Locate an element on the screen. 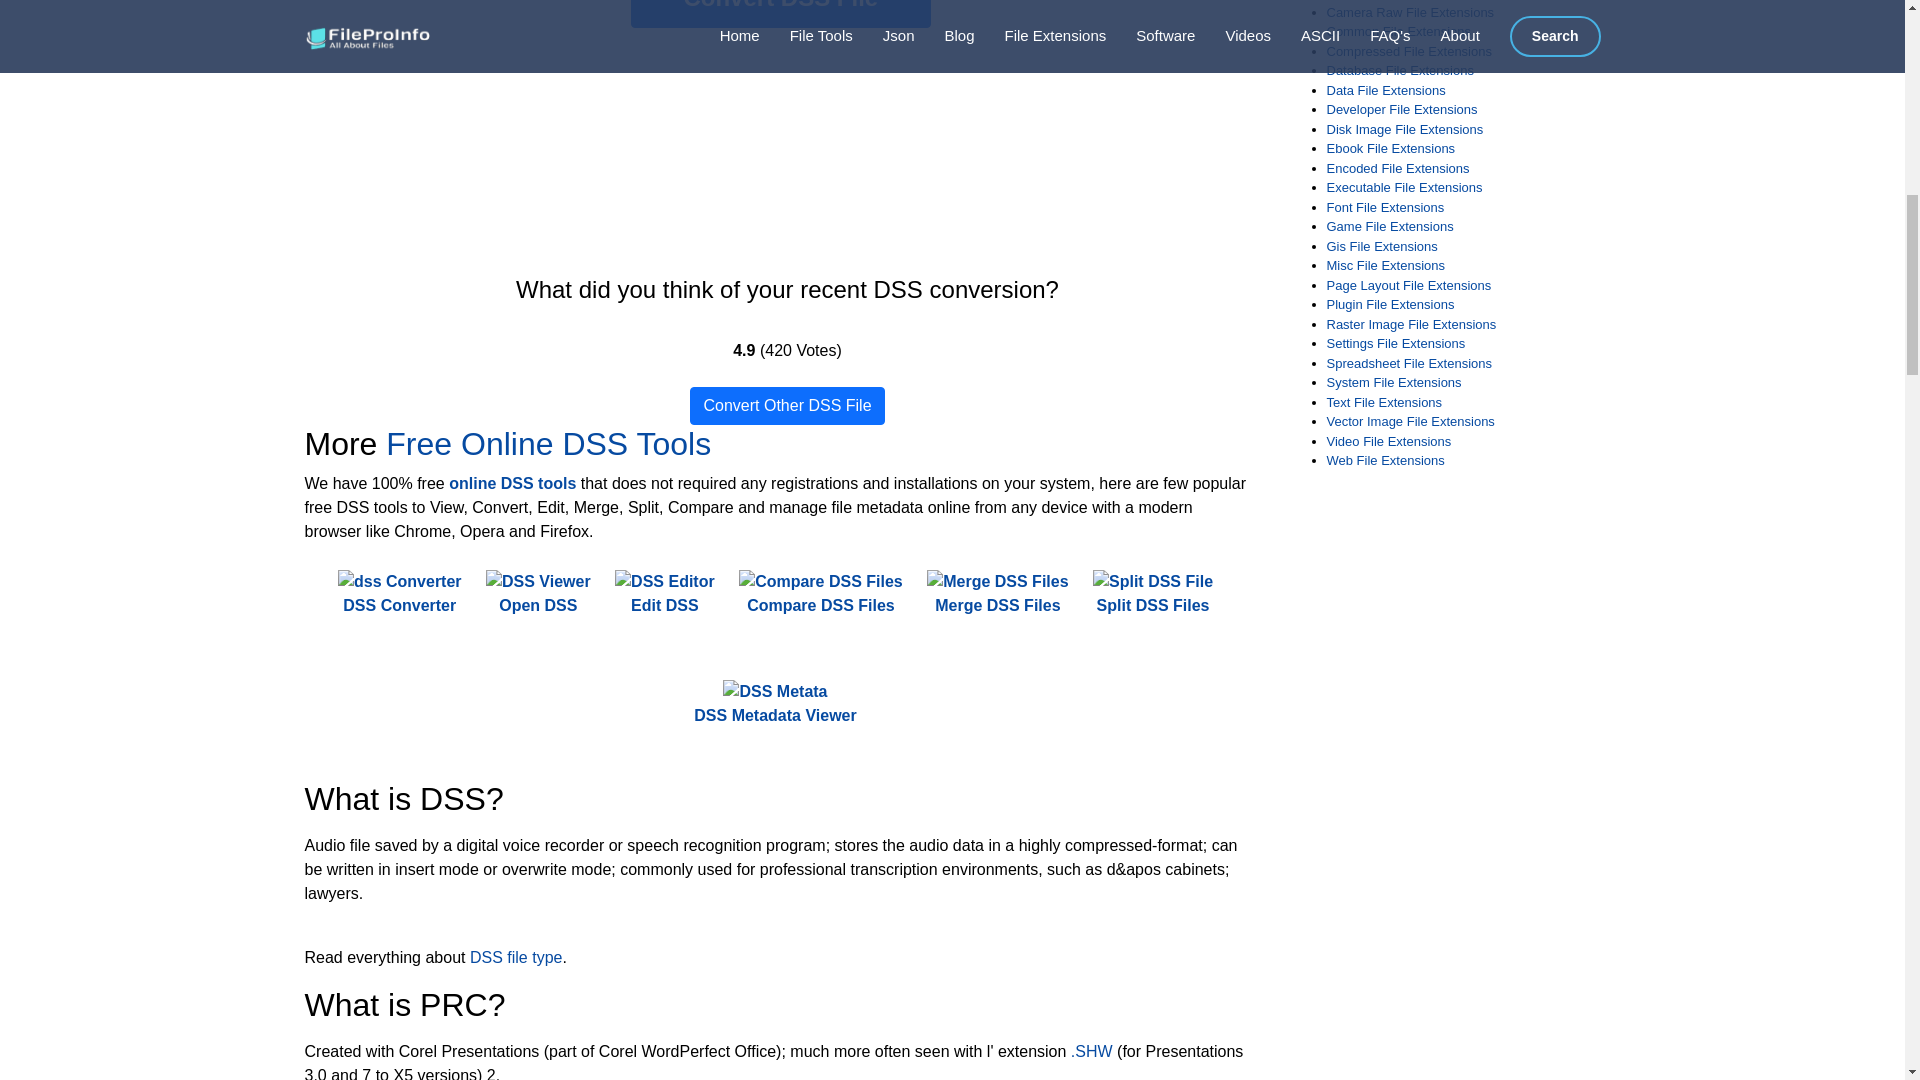  .SHW is located at coordinates (1092, 1051).